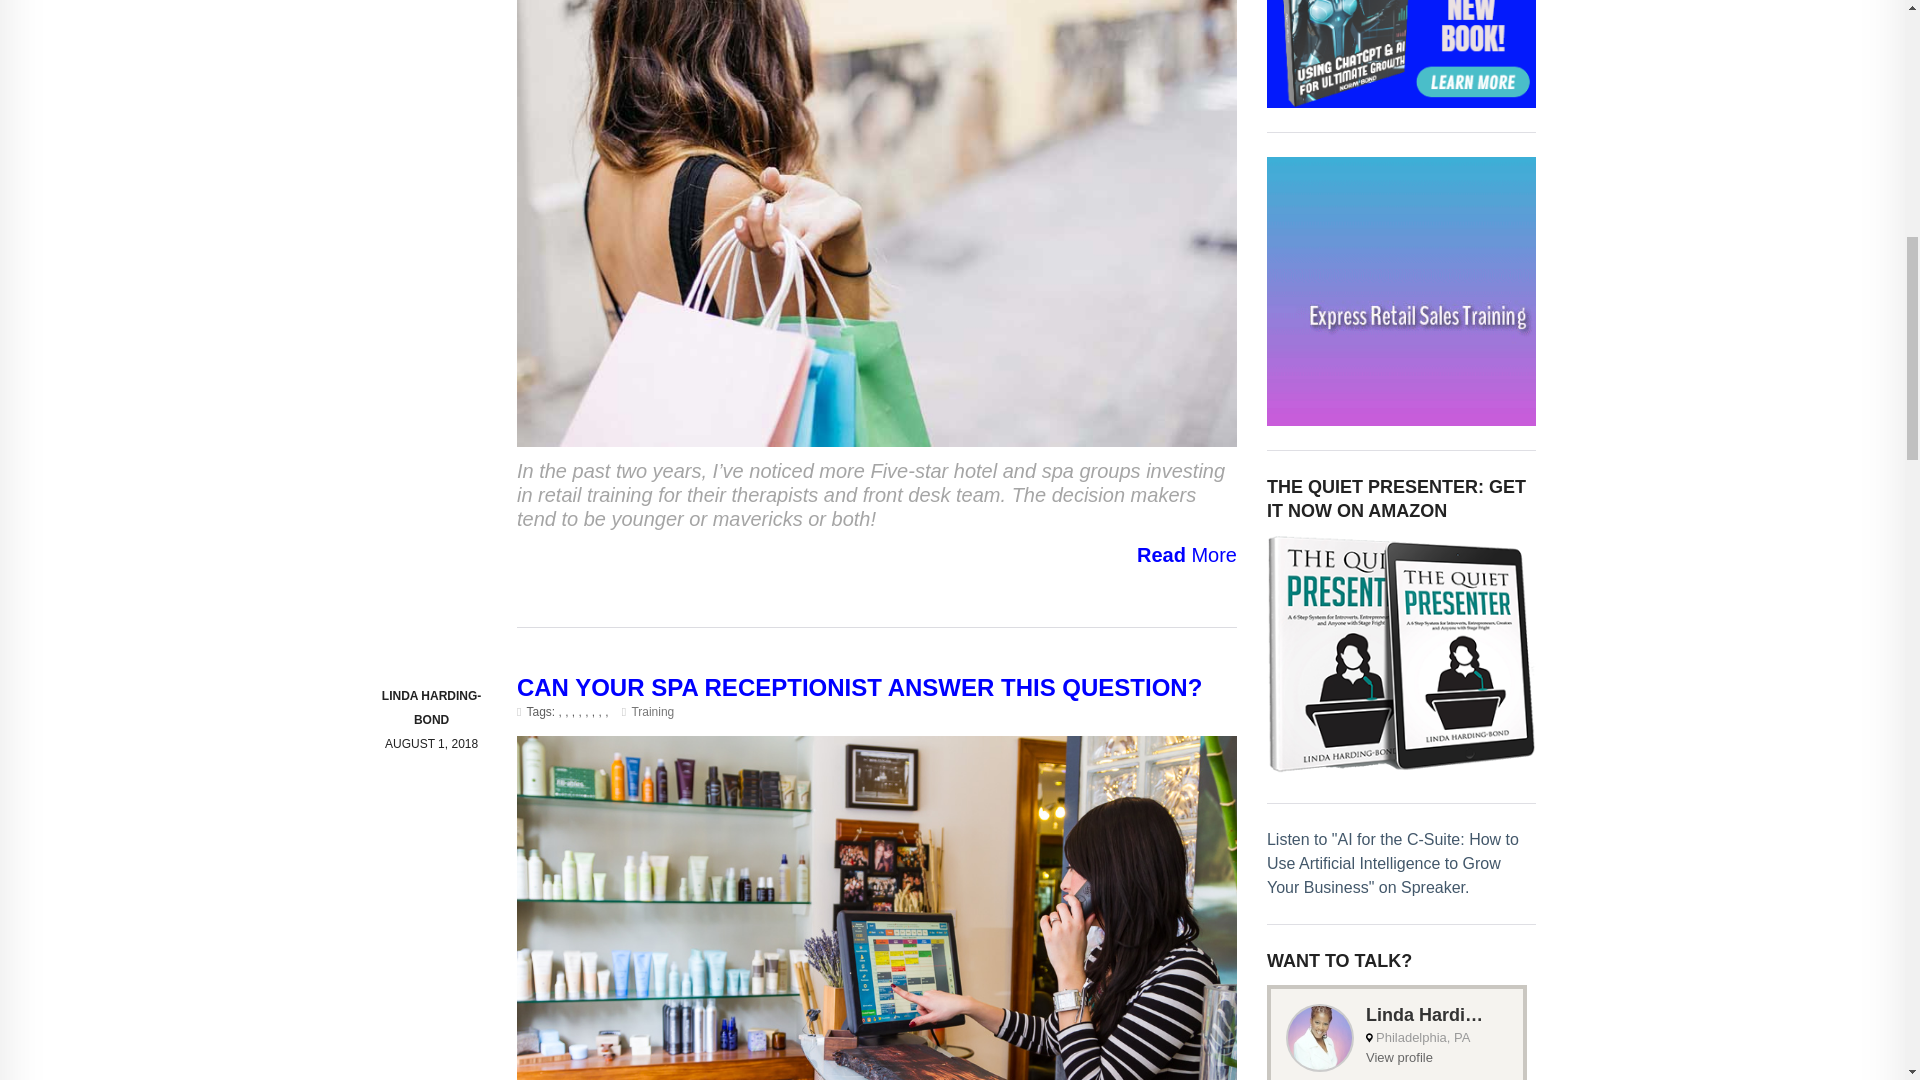 This screenshot has height=1080, width=1920. What do you see at coordinates (1402, 654) in the screenshot?
I see `Get It on Amazon` at bounding box center [1402, 654].